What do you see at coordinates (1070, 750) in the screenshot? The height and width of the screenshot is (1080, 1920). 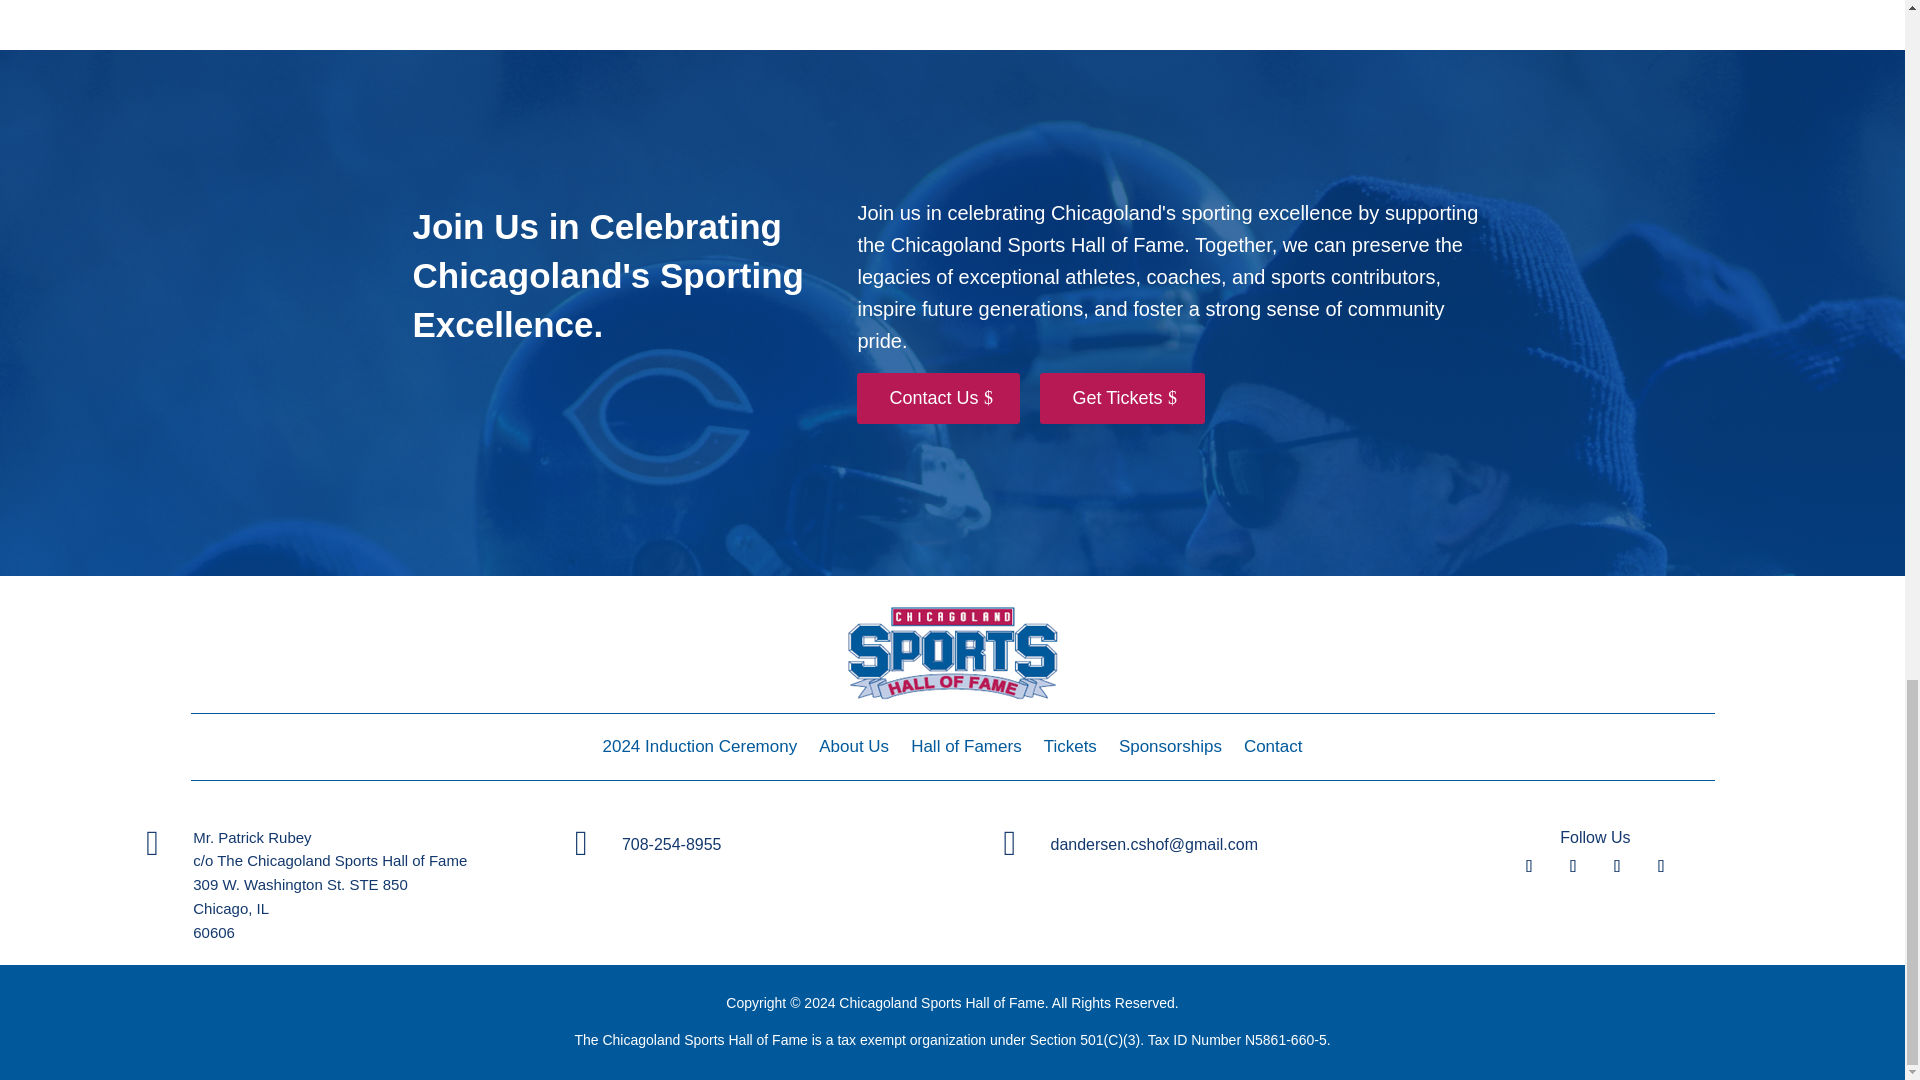 I see `Tickets` at bounding box center [1070, 750].